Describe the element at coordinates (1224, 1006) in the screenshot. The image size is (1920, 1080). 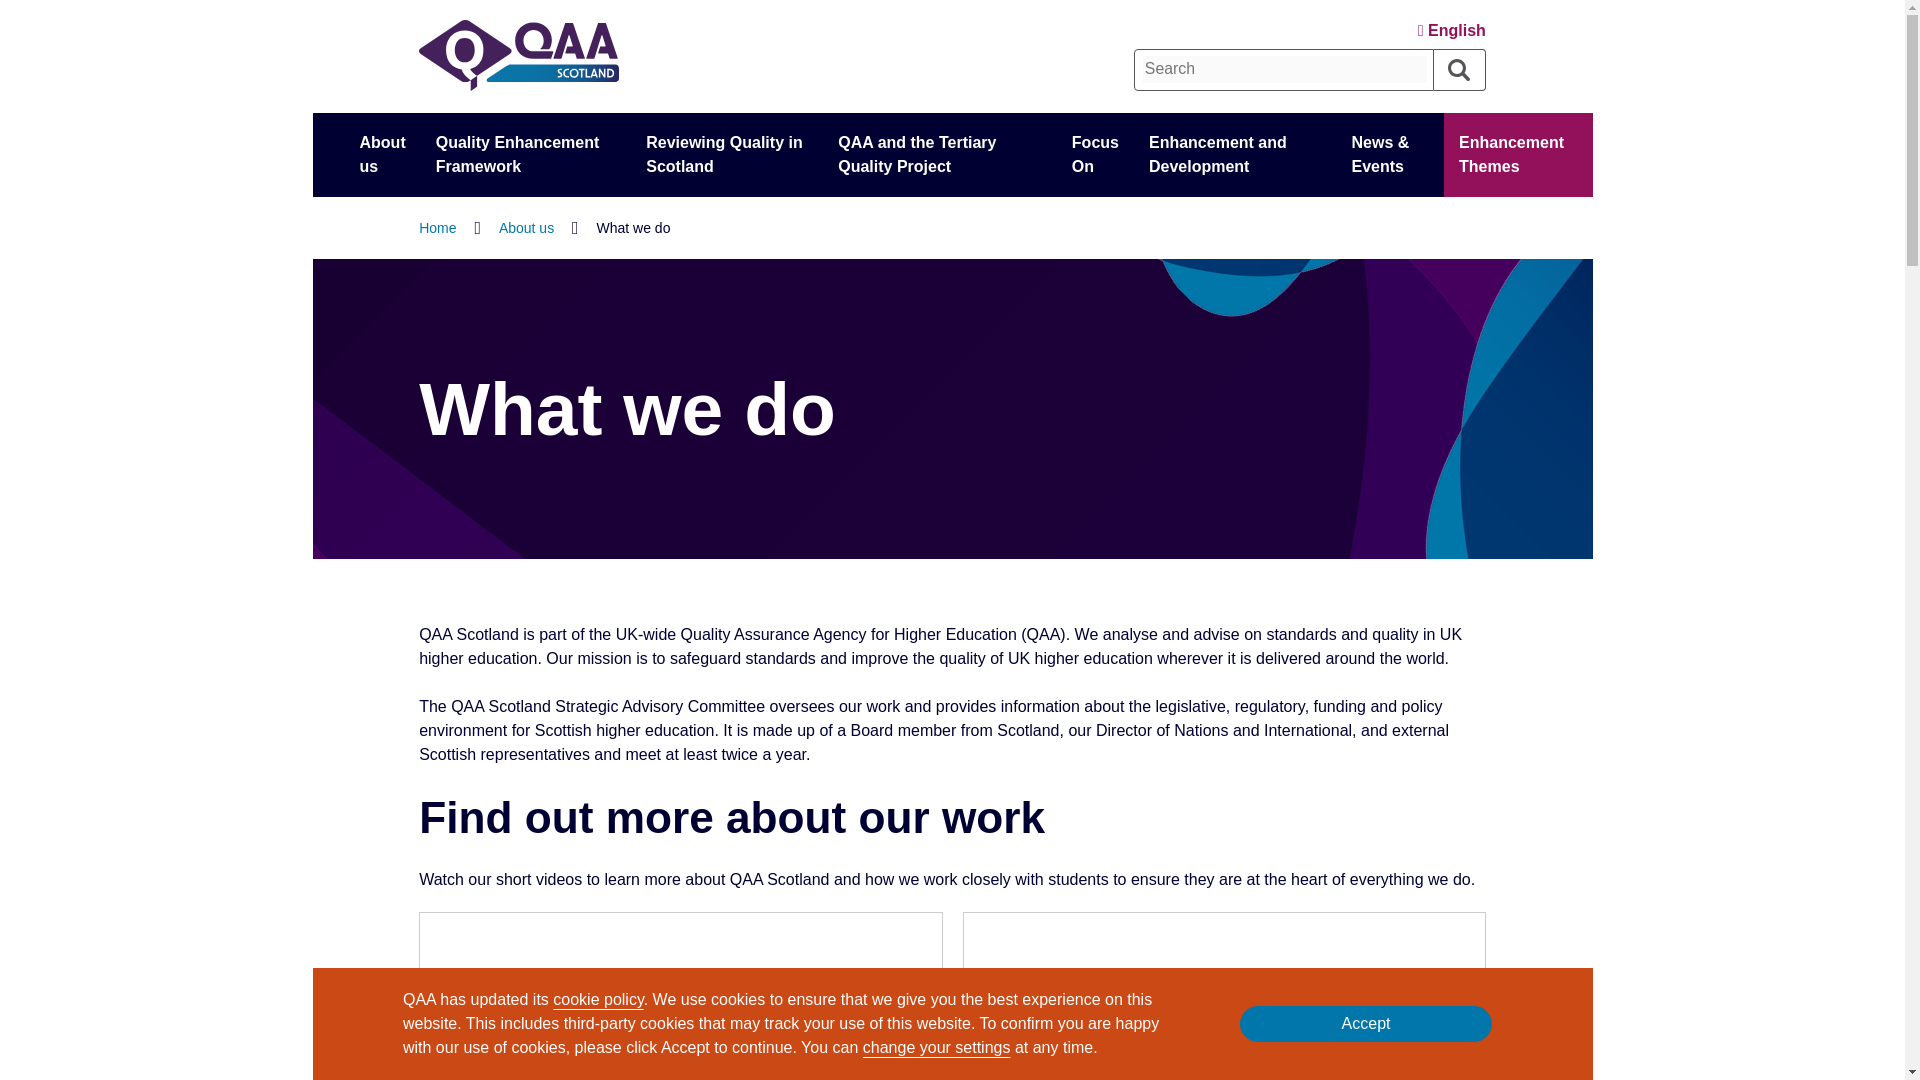
I see `YouTube video: Student Engagement at QAA Scotland` at that location.